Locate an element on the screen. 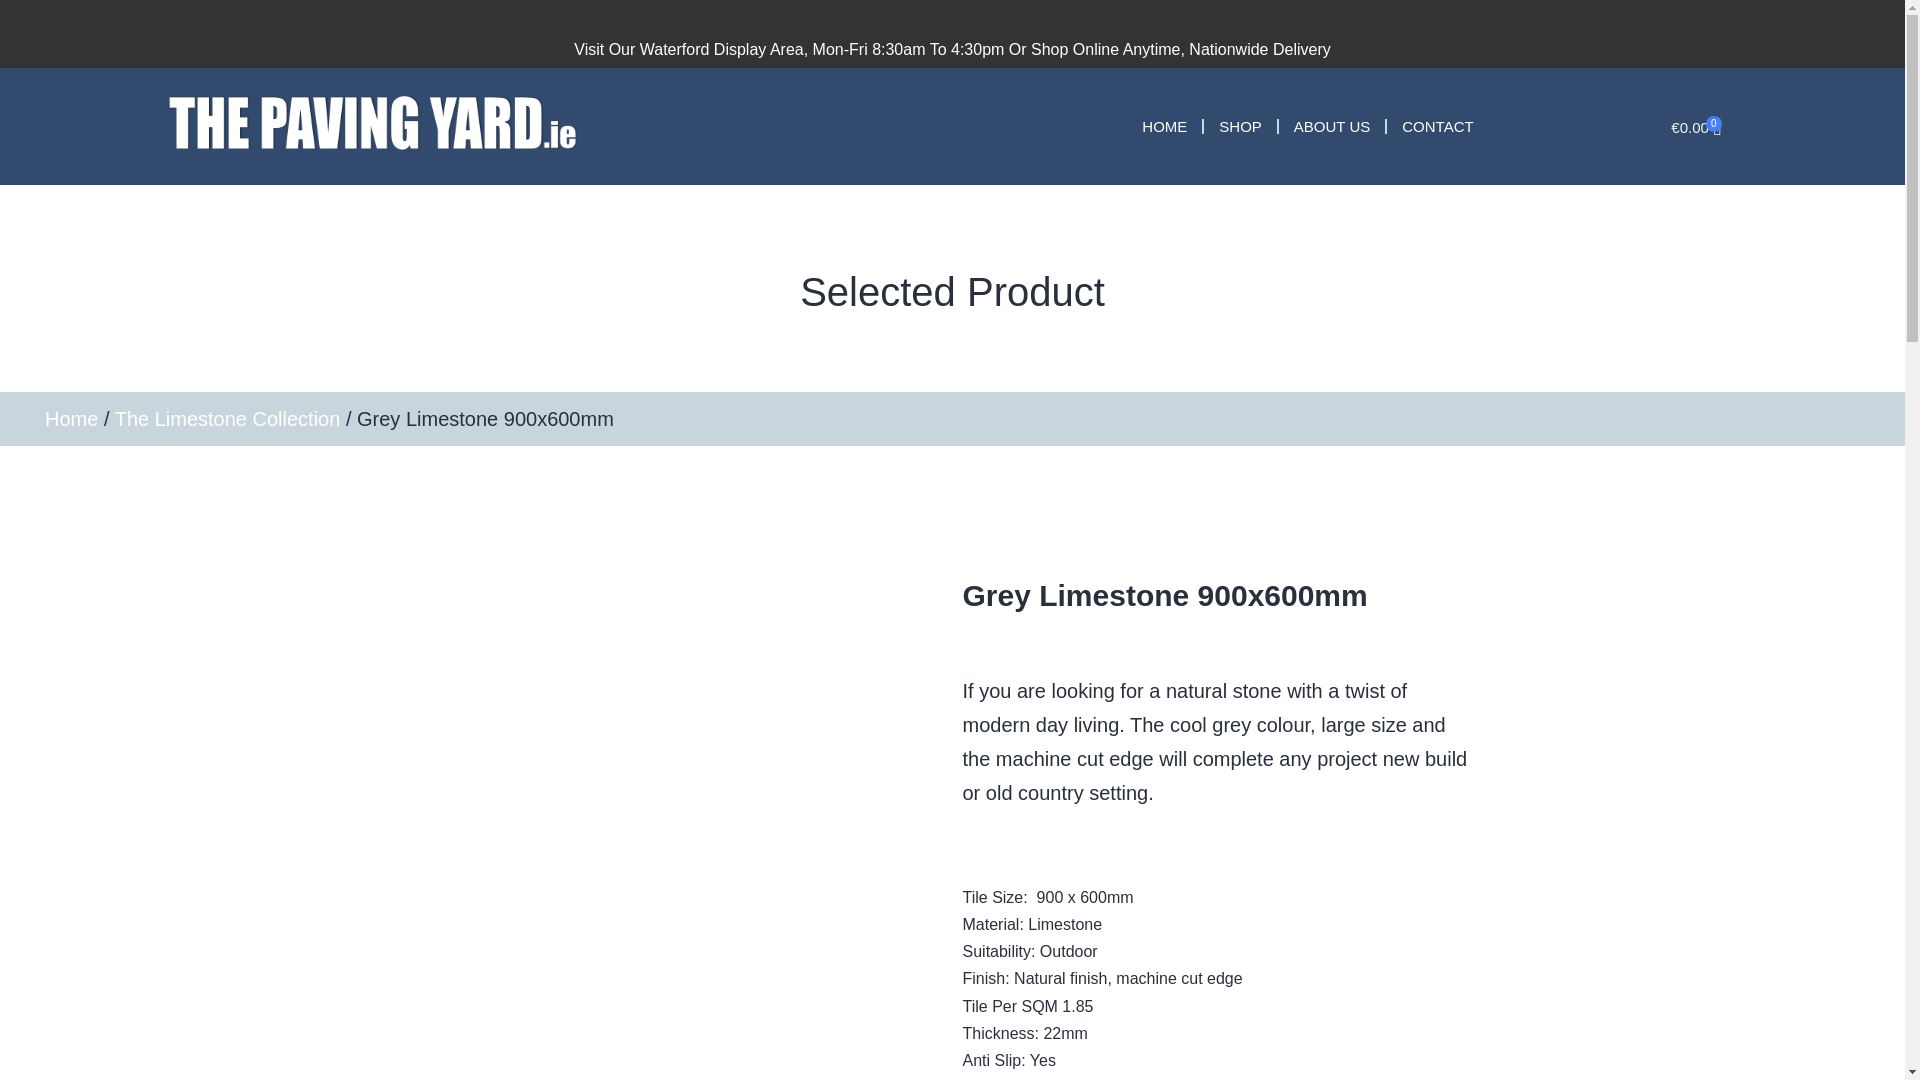 This screenshot has width=1920, height=1080. Home is located at coordinates (70, 418).